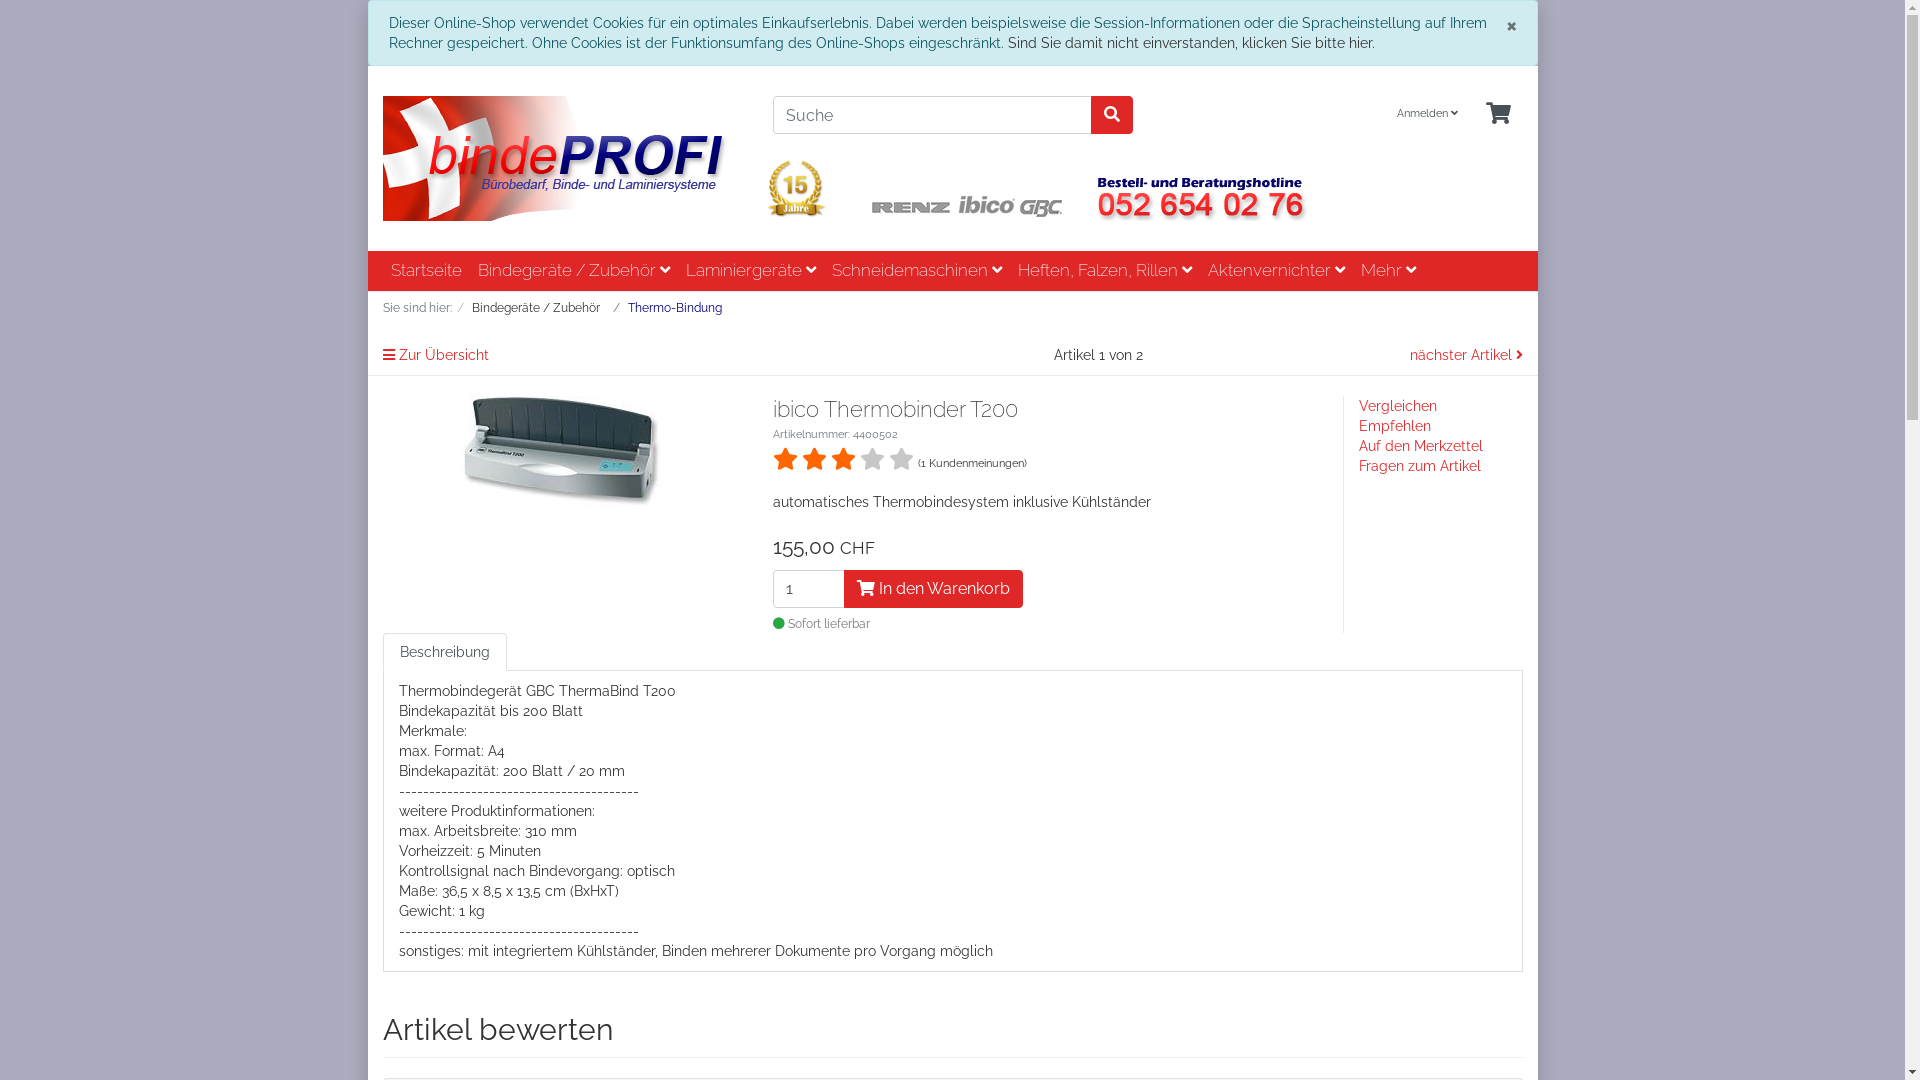  What do you see at coordinates (916, 271) in the screenshot?
I see `Schneidemaschinen` at bounding box center [916, 271].